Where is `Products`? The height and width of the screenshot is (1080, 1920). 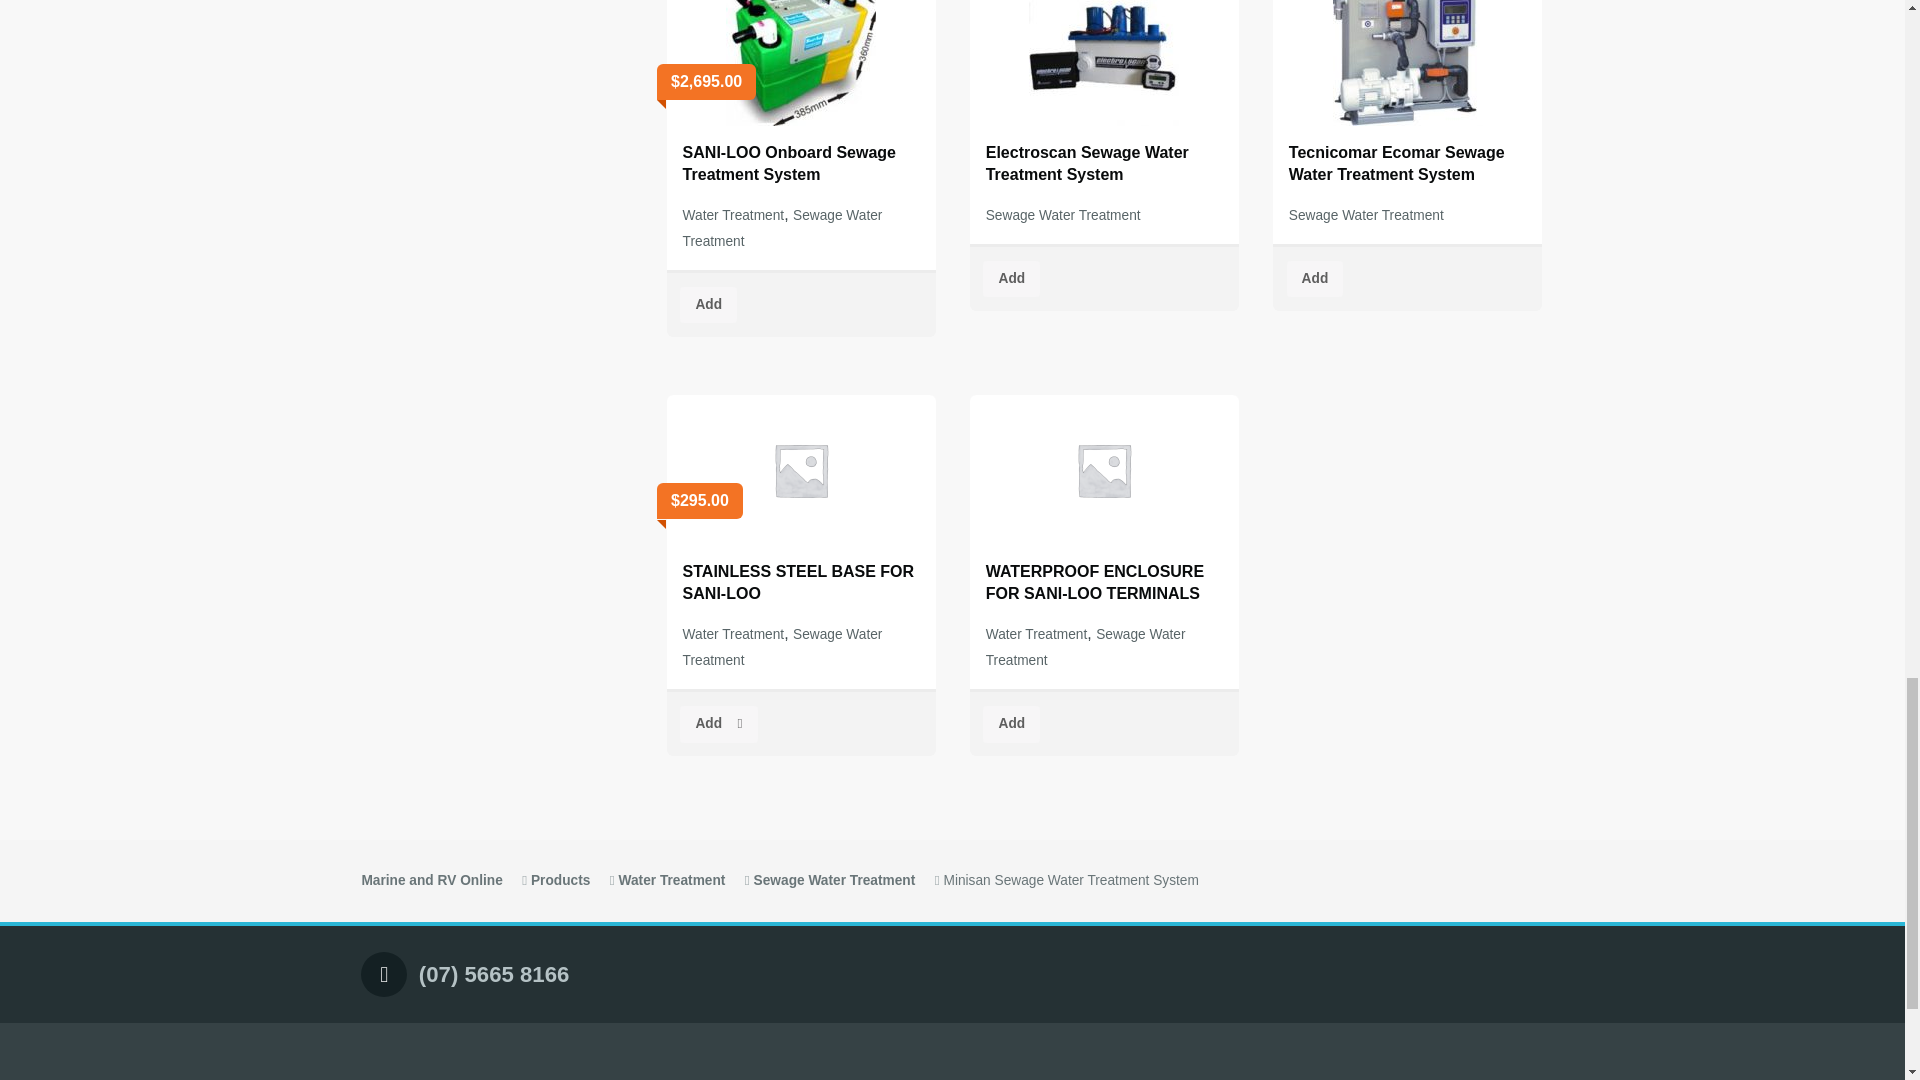
Products is located at coordinates (560, 880).